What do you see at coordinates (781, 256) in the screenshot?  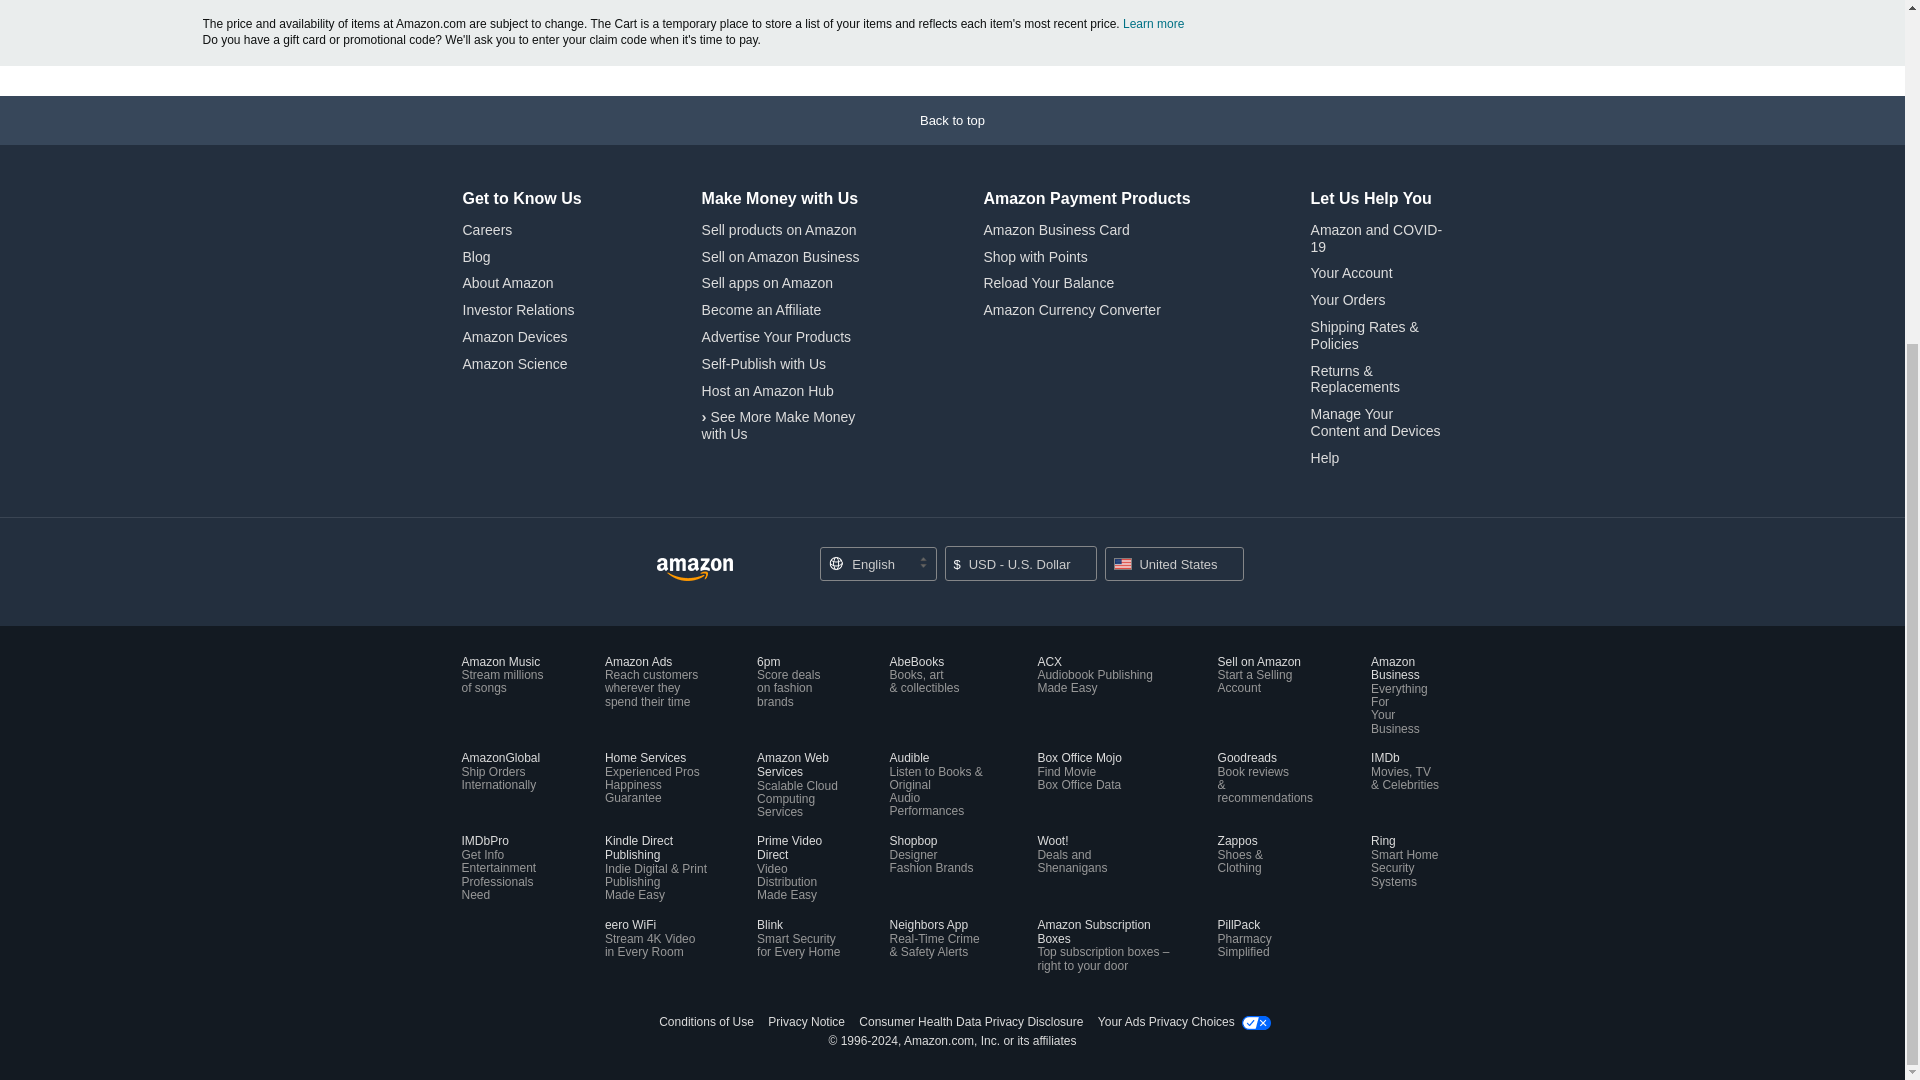 I see `Sell on Amazon Business` at bounding box center [781, 256].